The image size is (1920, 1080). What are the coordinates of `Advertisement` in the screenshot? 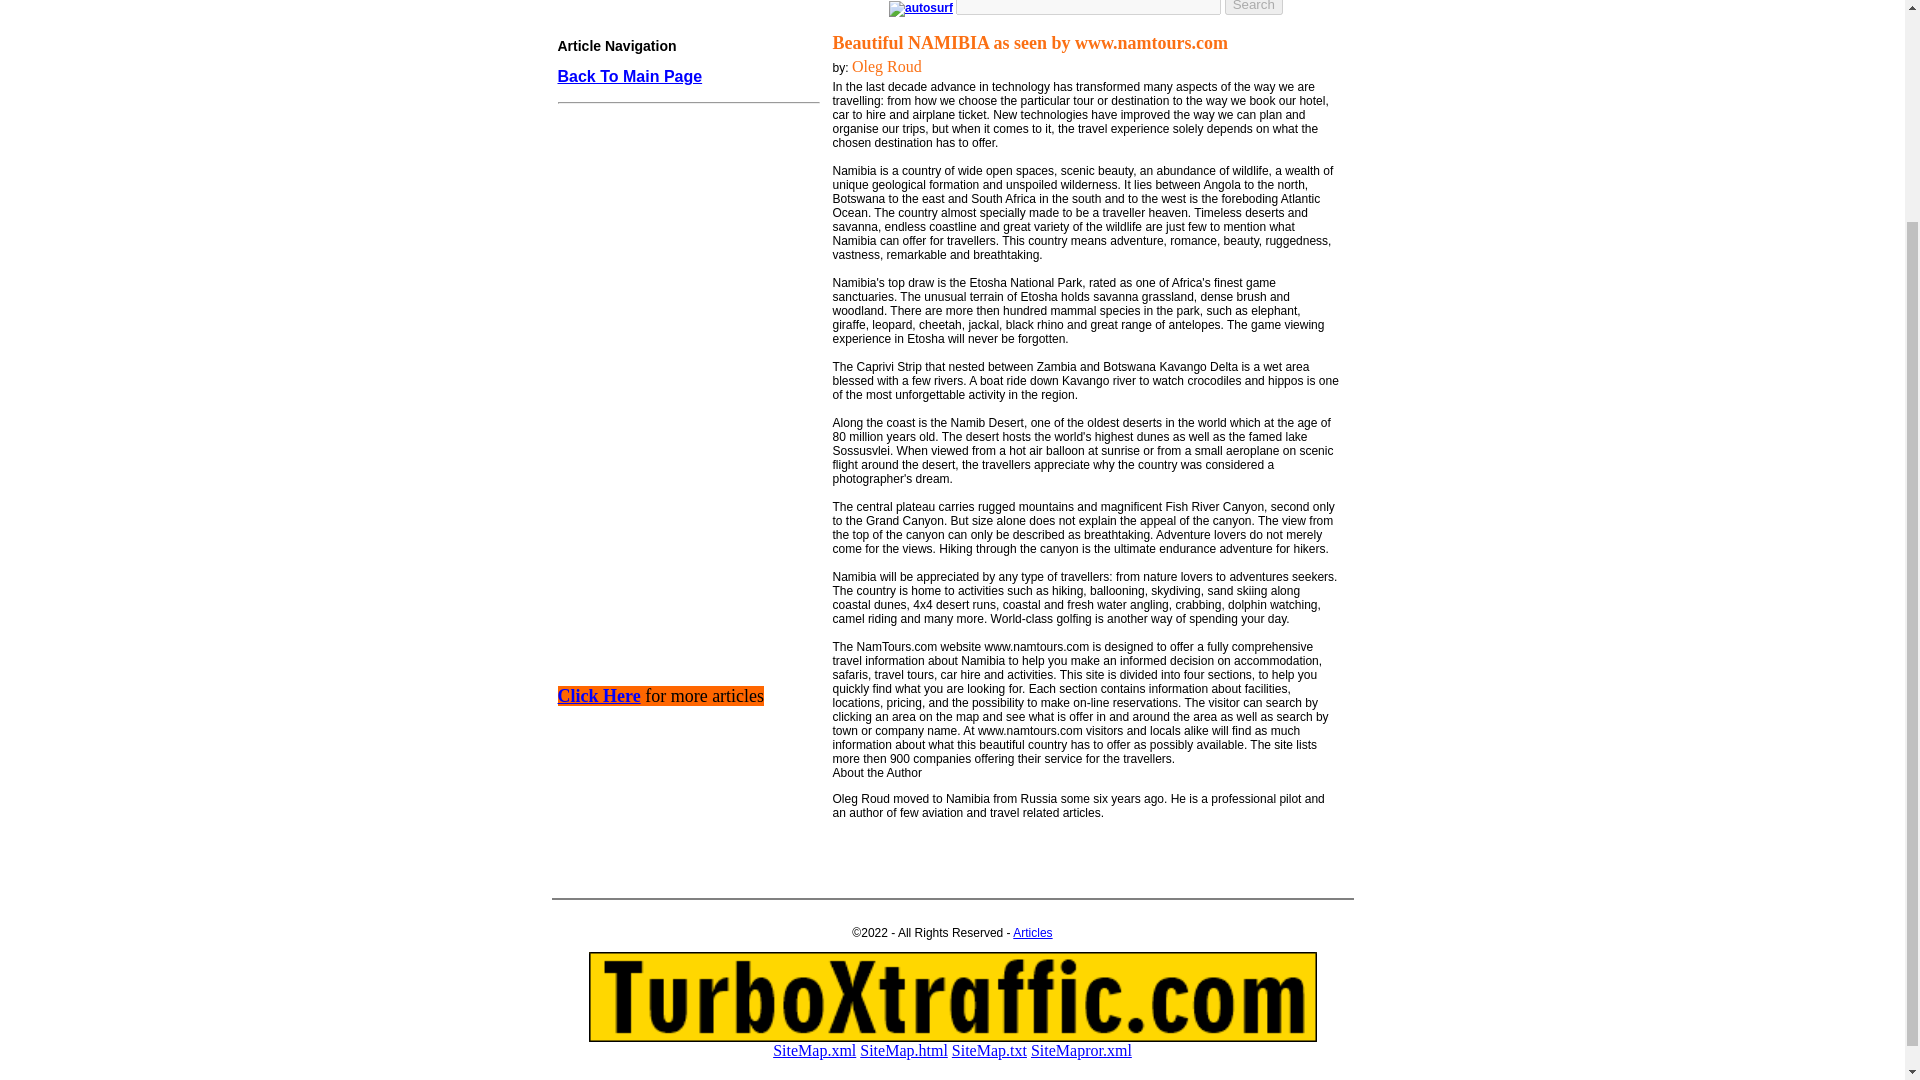 It's located at (683, 510).